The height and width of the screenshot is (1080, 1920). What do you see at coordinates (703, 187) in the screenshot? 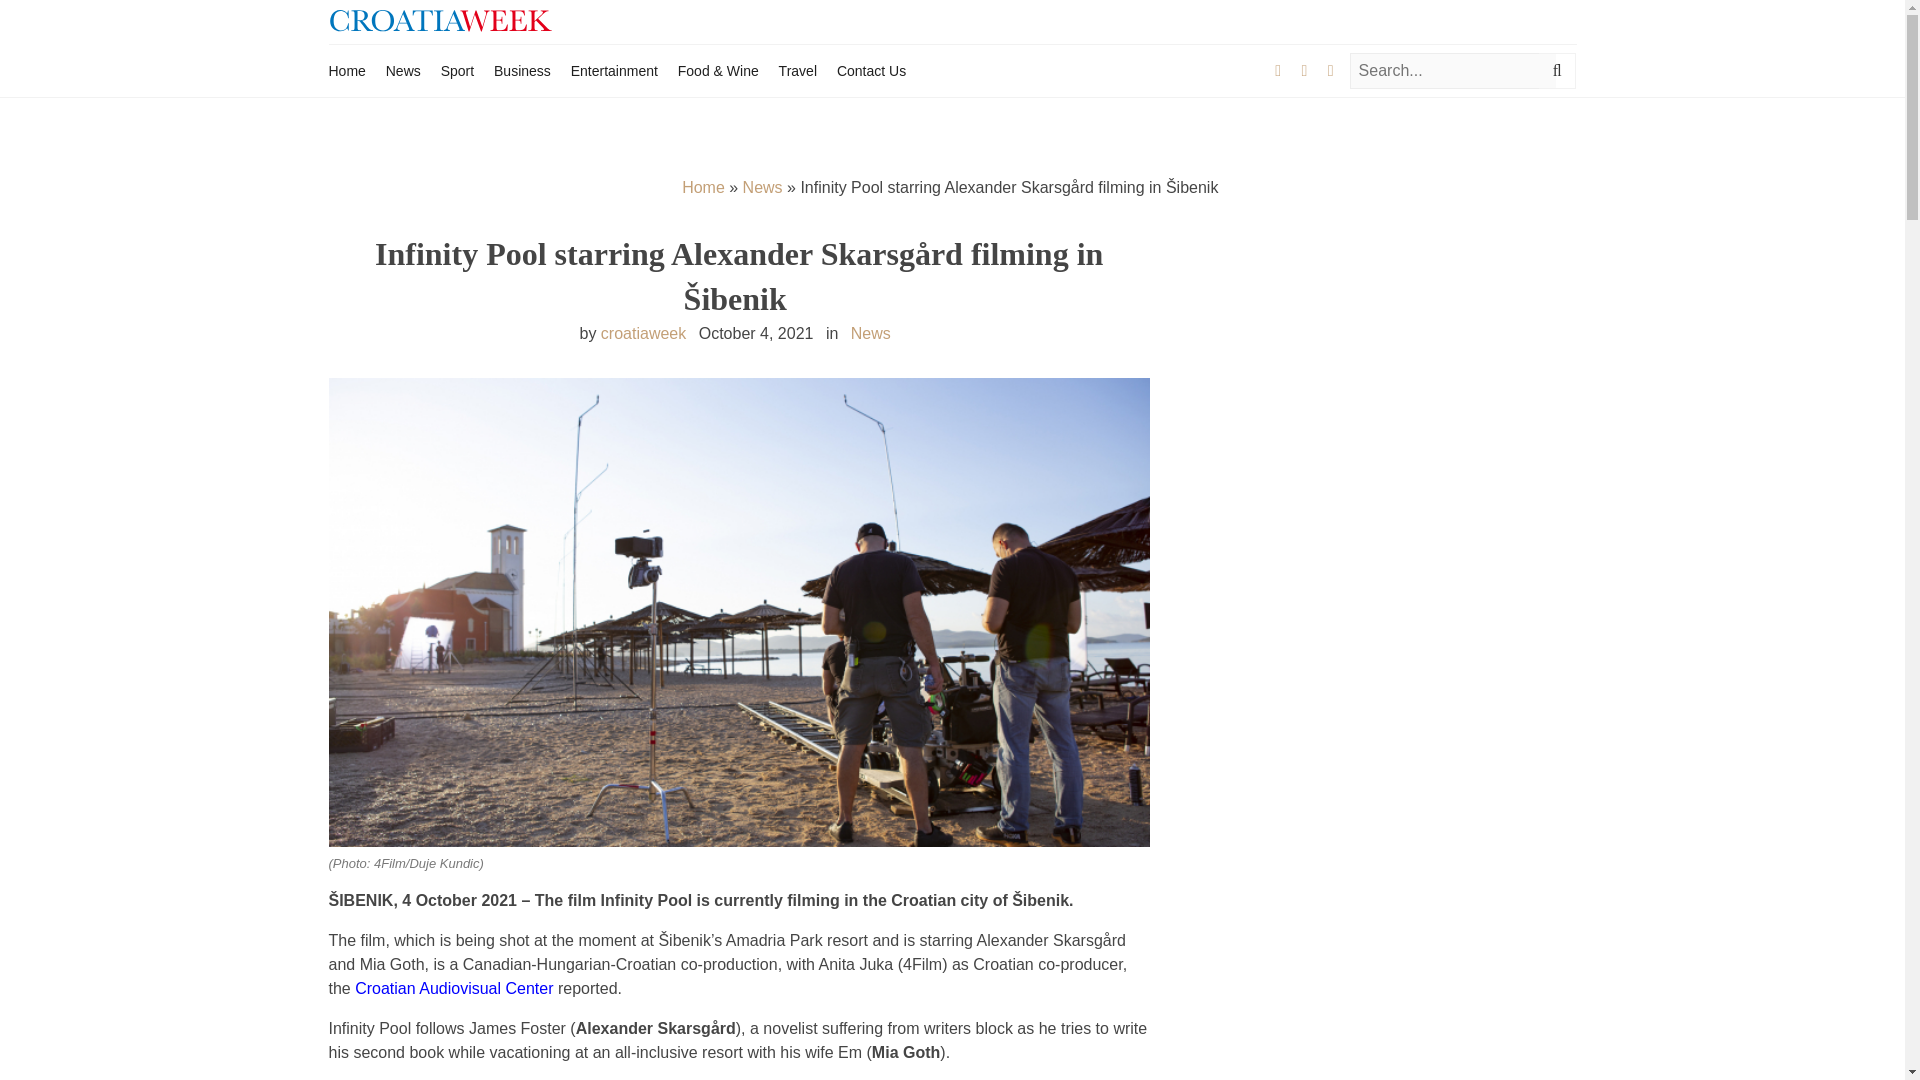
I see `Home` at bounding box center [703, 187].